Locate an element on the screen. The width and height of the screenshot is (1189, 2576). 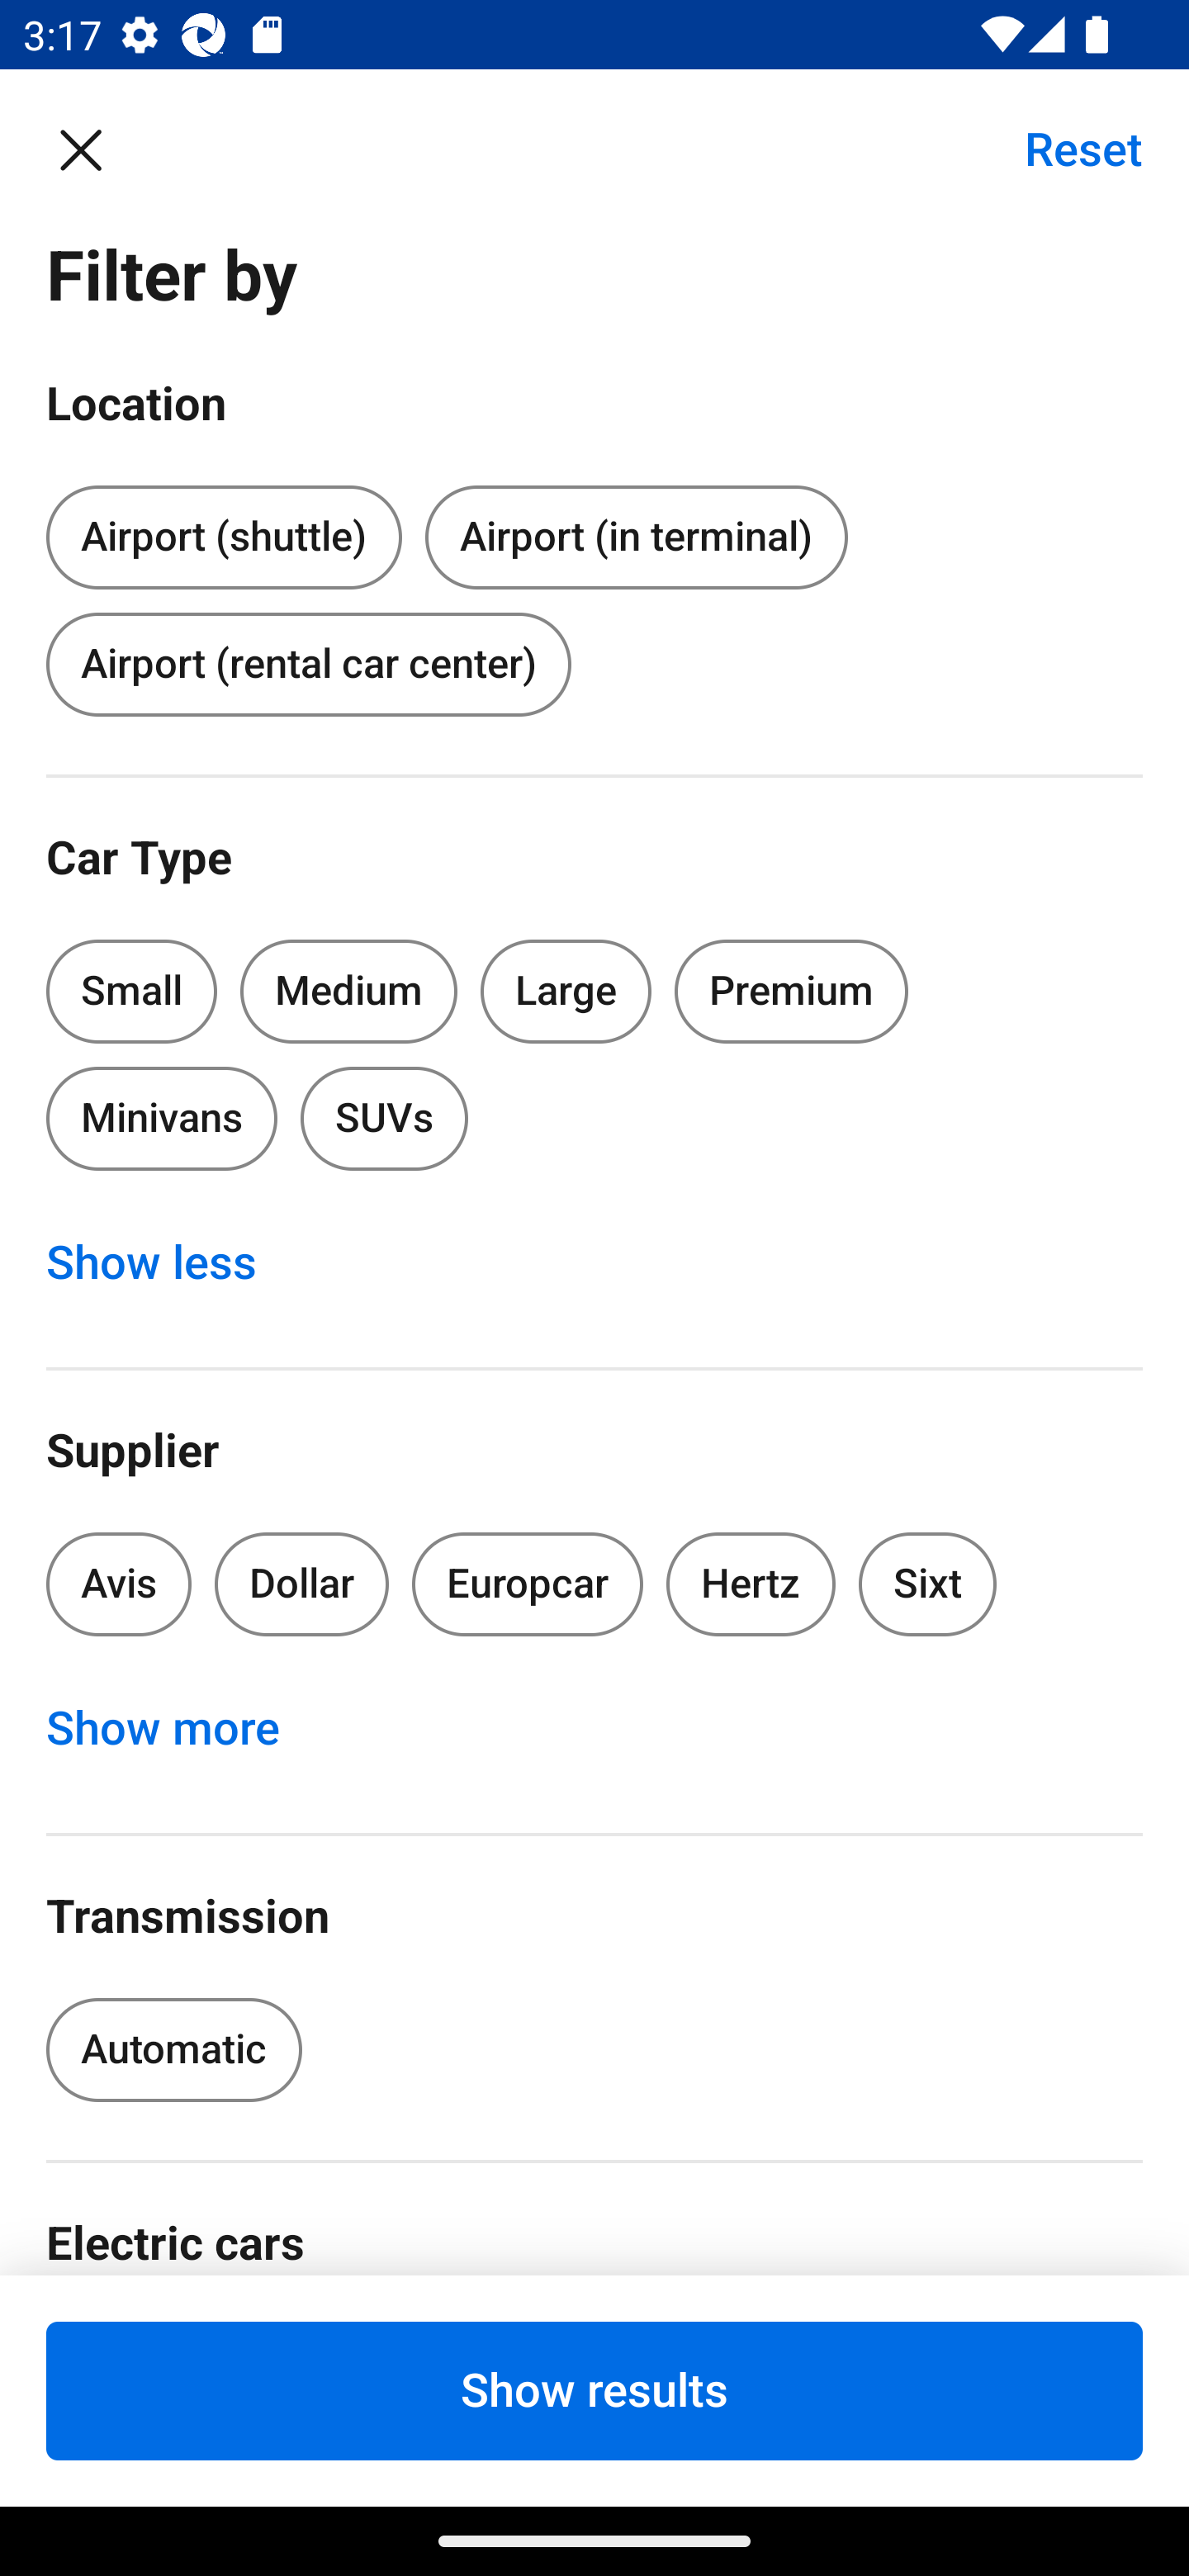
Sixt is located at coordinates (928, 1584).